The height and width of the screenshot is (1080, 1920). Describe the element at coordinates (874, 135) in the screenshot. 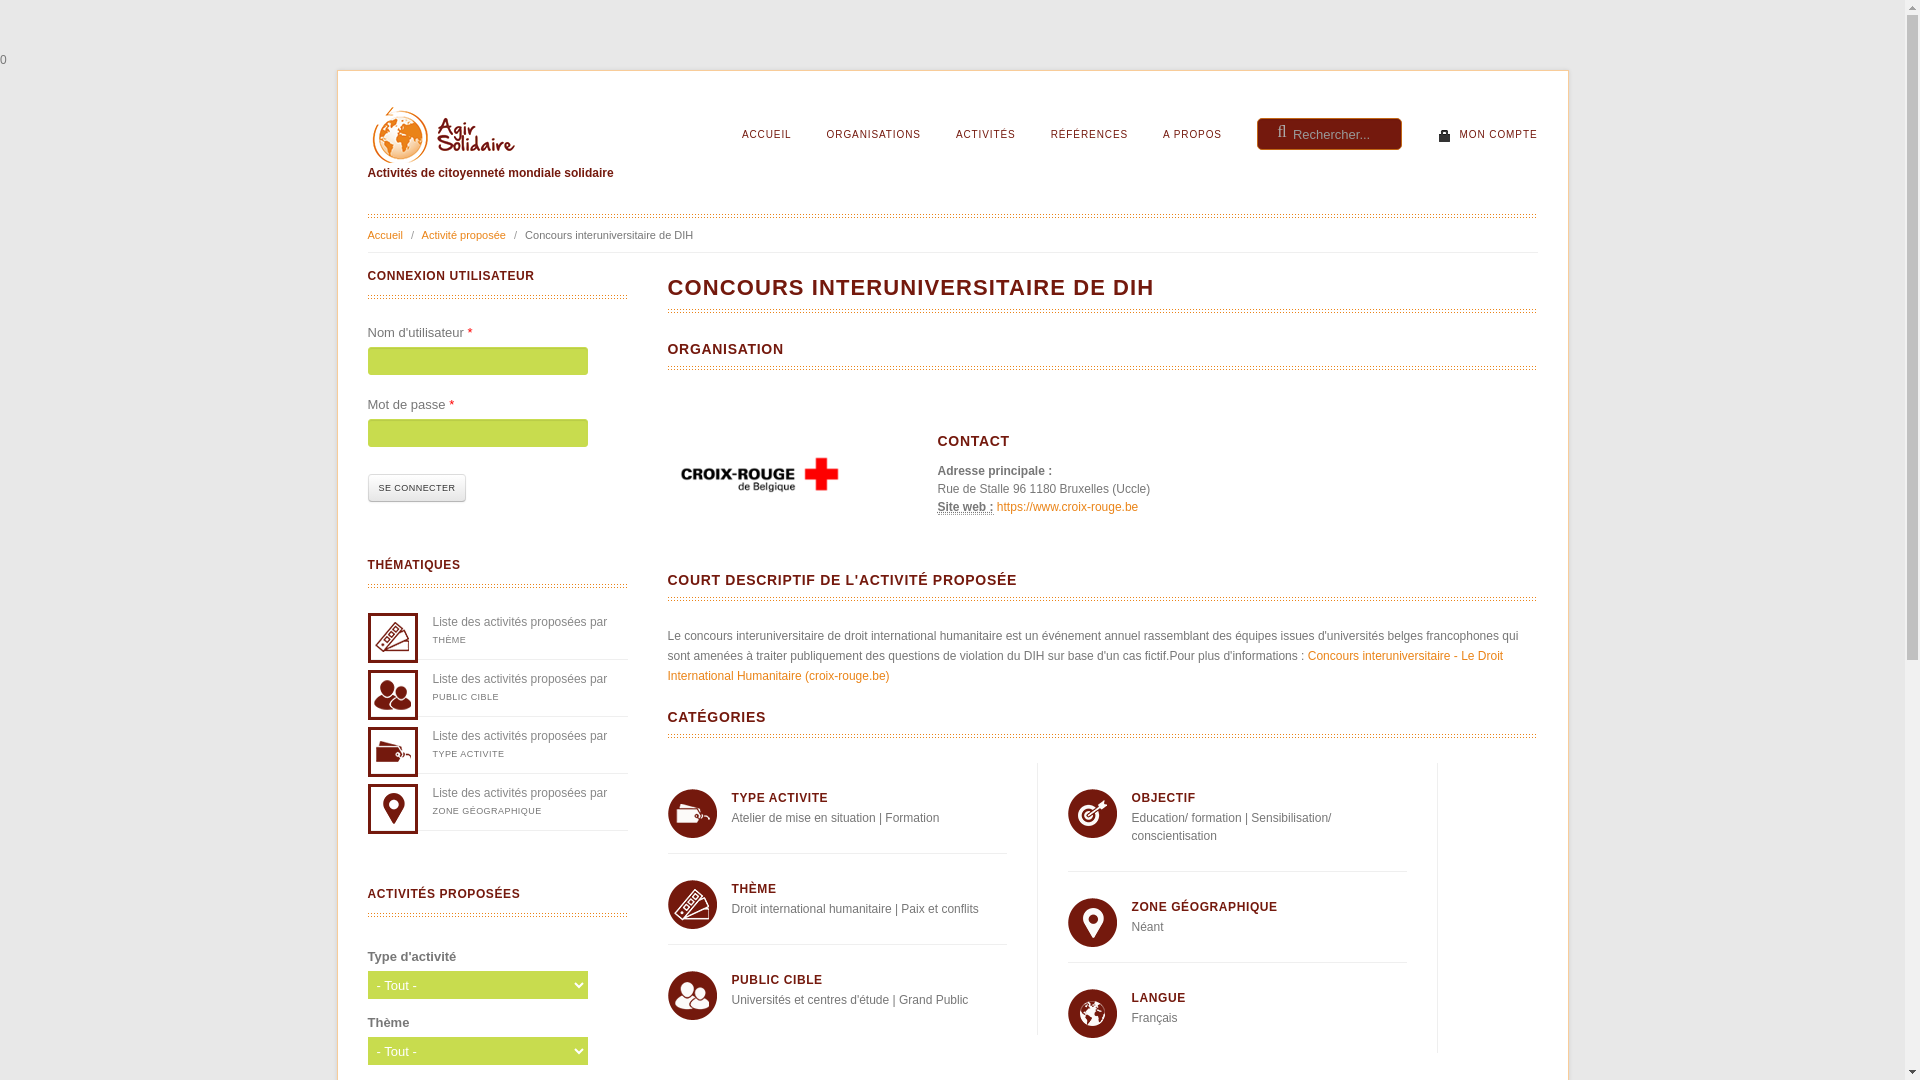

I see `ORGANISATIONS` at that location.